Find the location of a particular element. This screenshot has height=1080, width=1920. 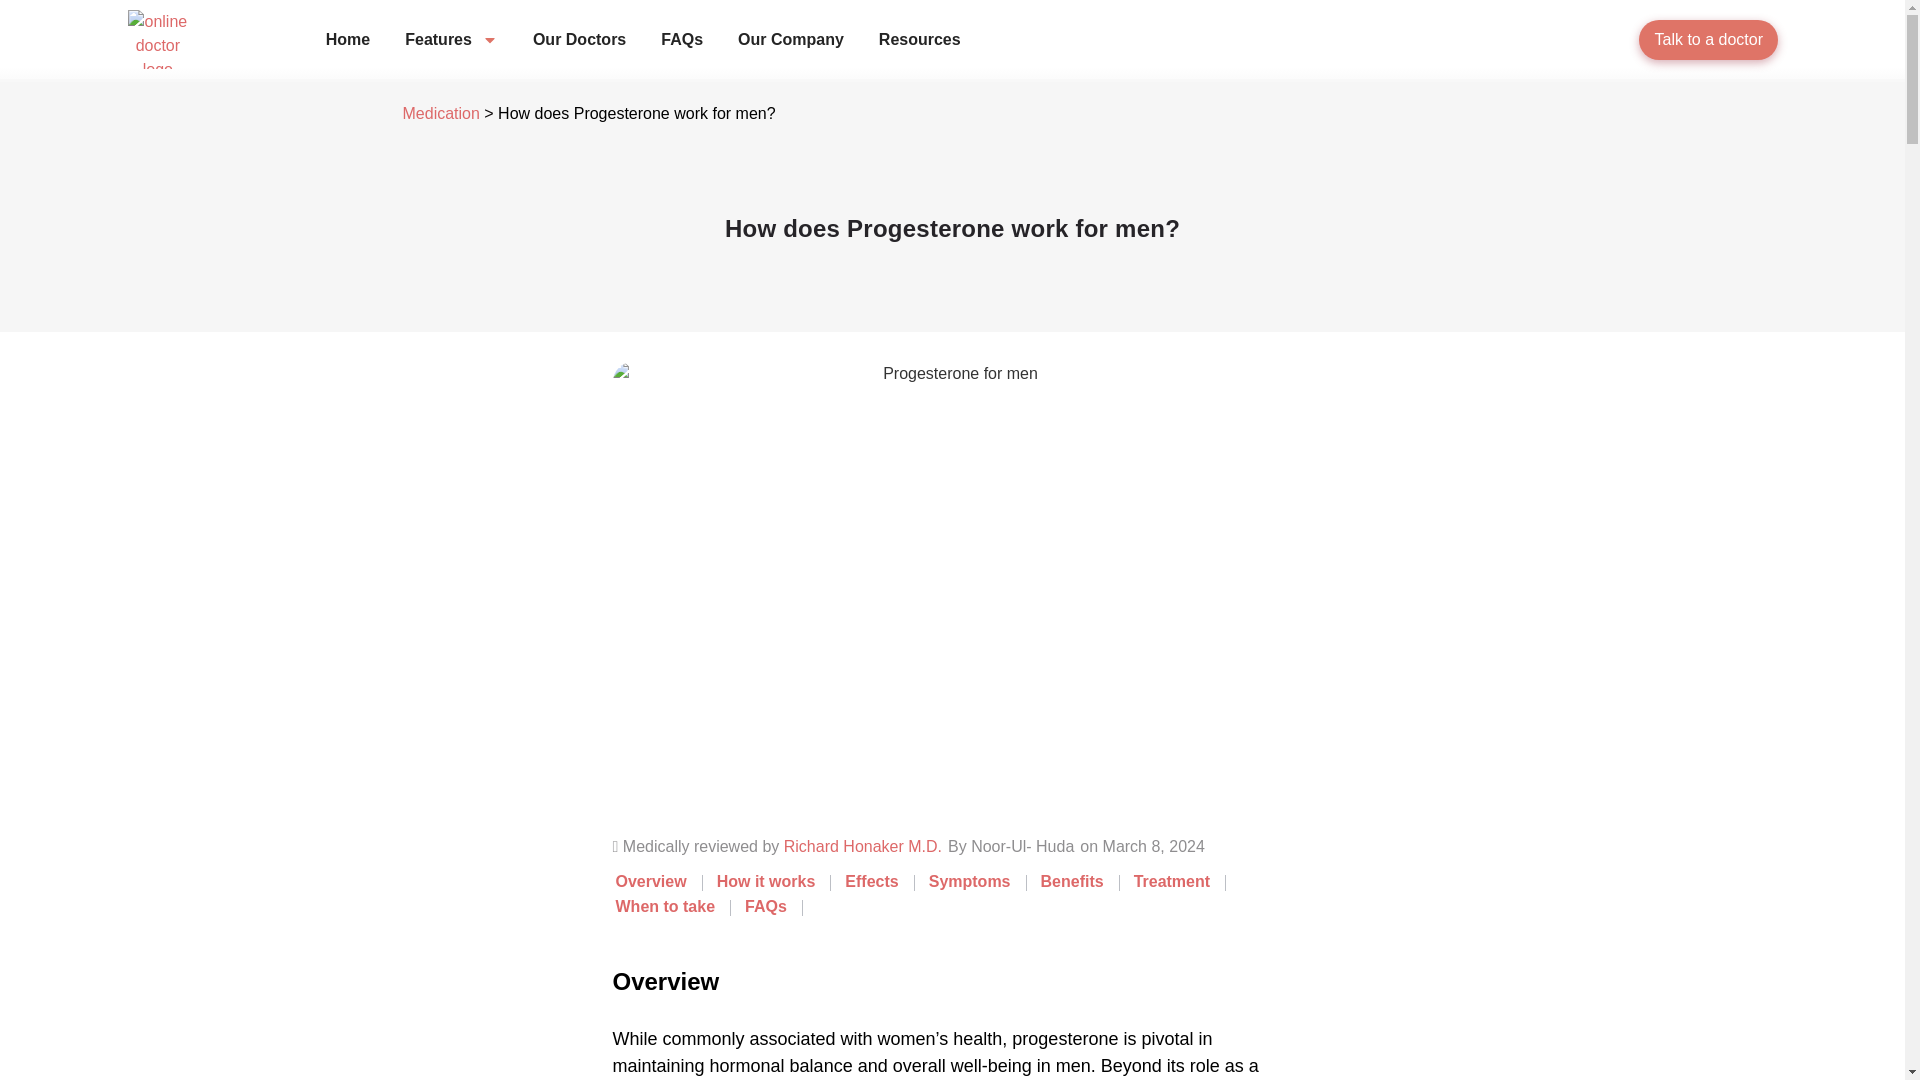

FAQs is located at coordinates (681, 40).